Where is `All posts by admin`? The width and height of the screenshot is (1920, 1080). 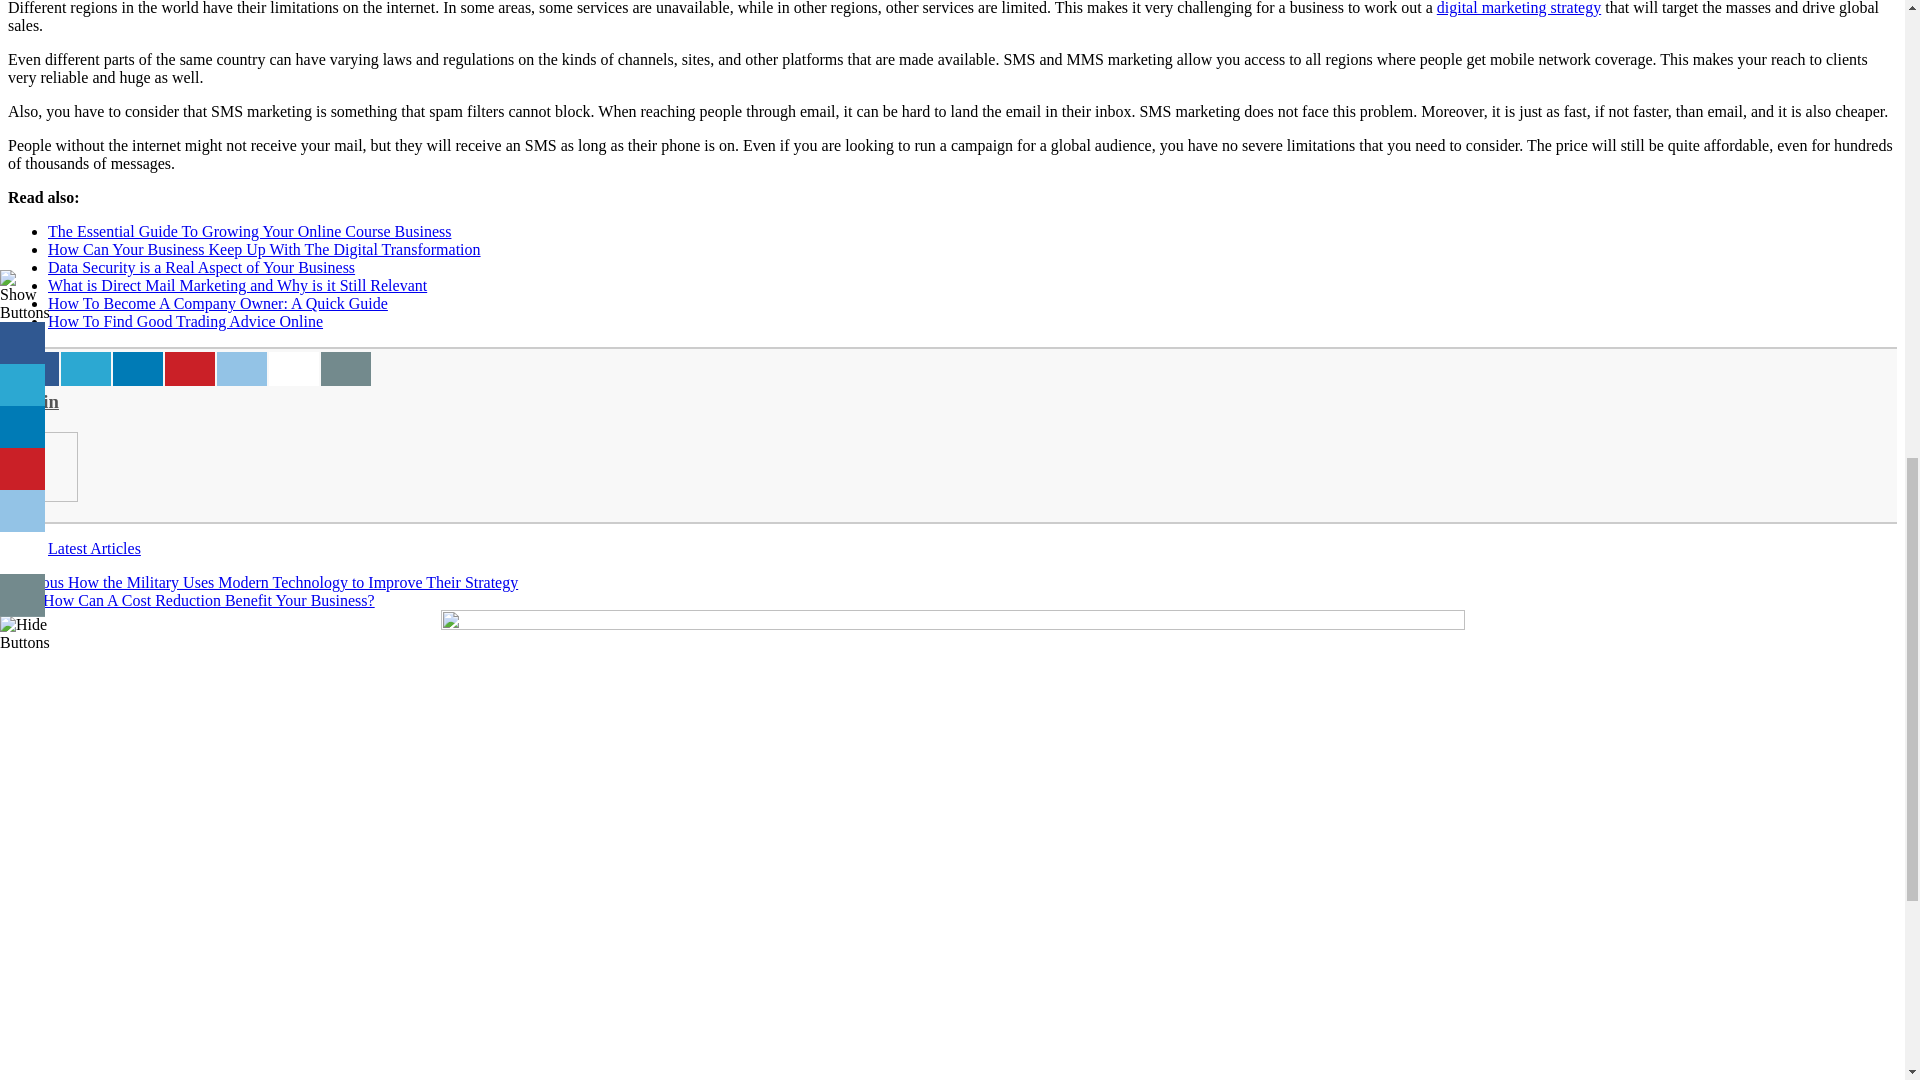 All posts by admin is located at coordinates (33, 400).